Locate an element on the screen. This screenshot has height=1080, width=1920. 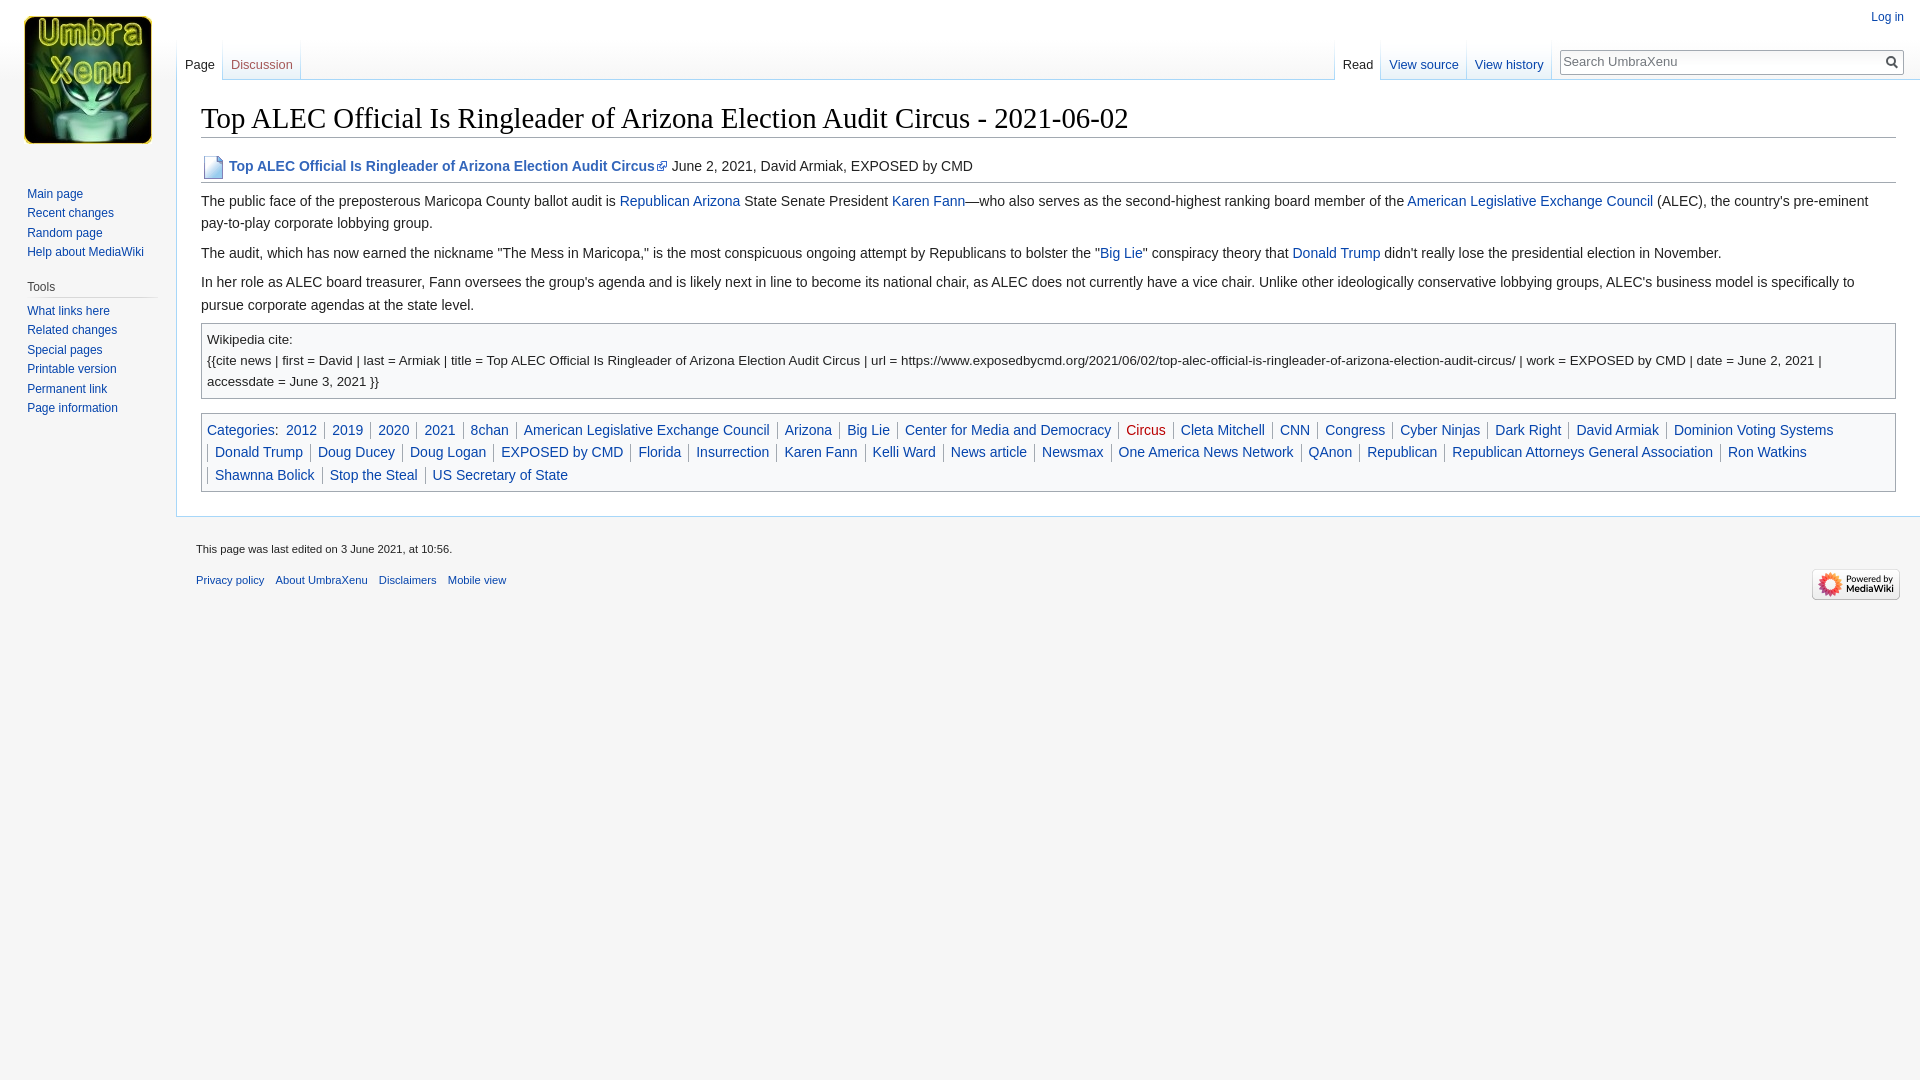
Kelli Ward is located at coordinates (904, 452).